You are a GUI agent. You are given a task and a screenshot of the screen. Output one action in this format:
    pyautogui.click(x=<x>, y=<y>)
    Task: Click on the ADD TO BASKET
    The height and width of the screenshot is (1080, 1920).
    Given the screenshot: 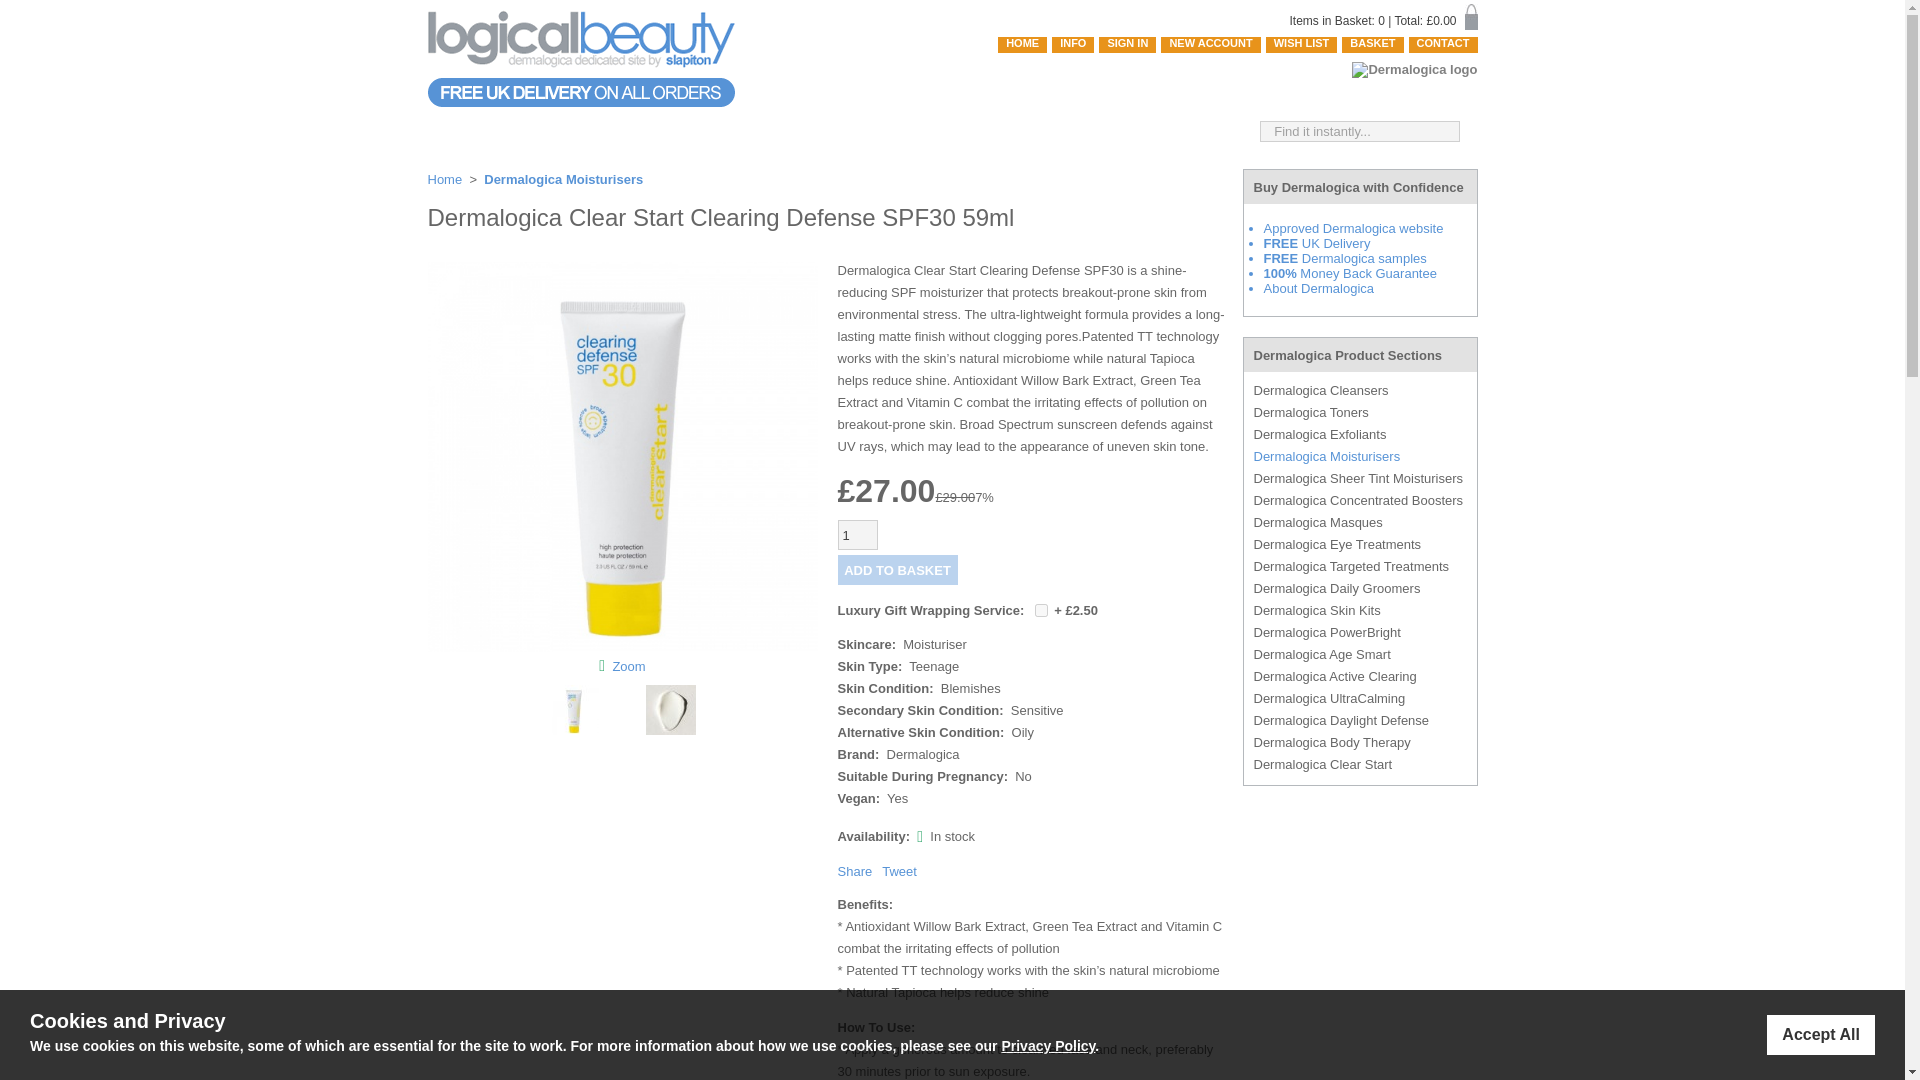 What is the action you would take?
    pyautogui.click(x=898, y=570)
    